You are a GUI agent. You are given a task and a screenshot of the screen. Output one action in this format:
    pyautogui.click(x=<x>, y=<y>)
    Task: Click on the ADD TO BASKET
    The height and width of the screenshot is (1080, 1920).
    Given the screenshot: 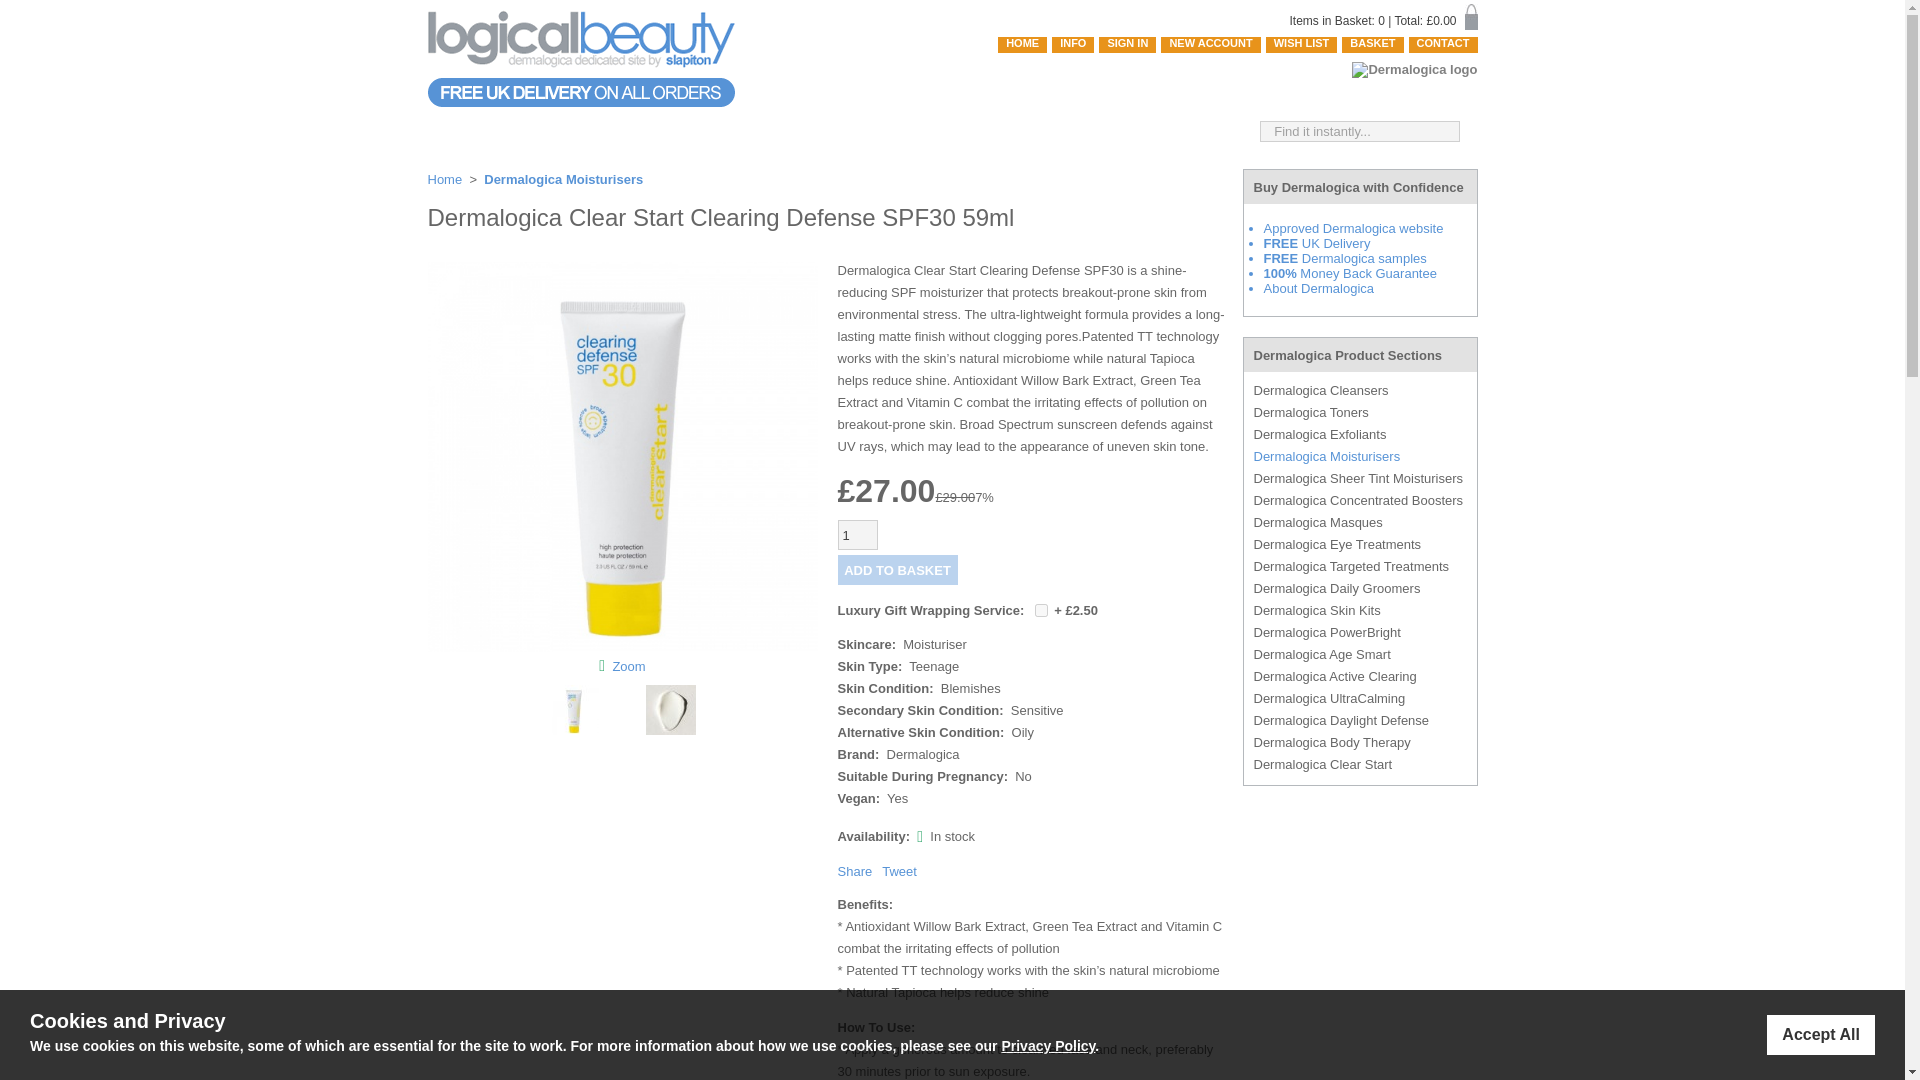 What is the action you would take?
    pyautogui.click(x=898, y=570)
    